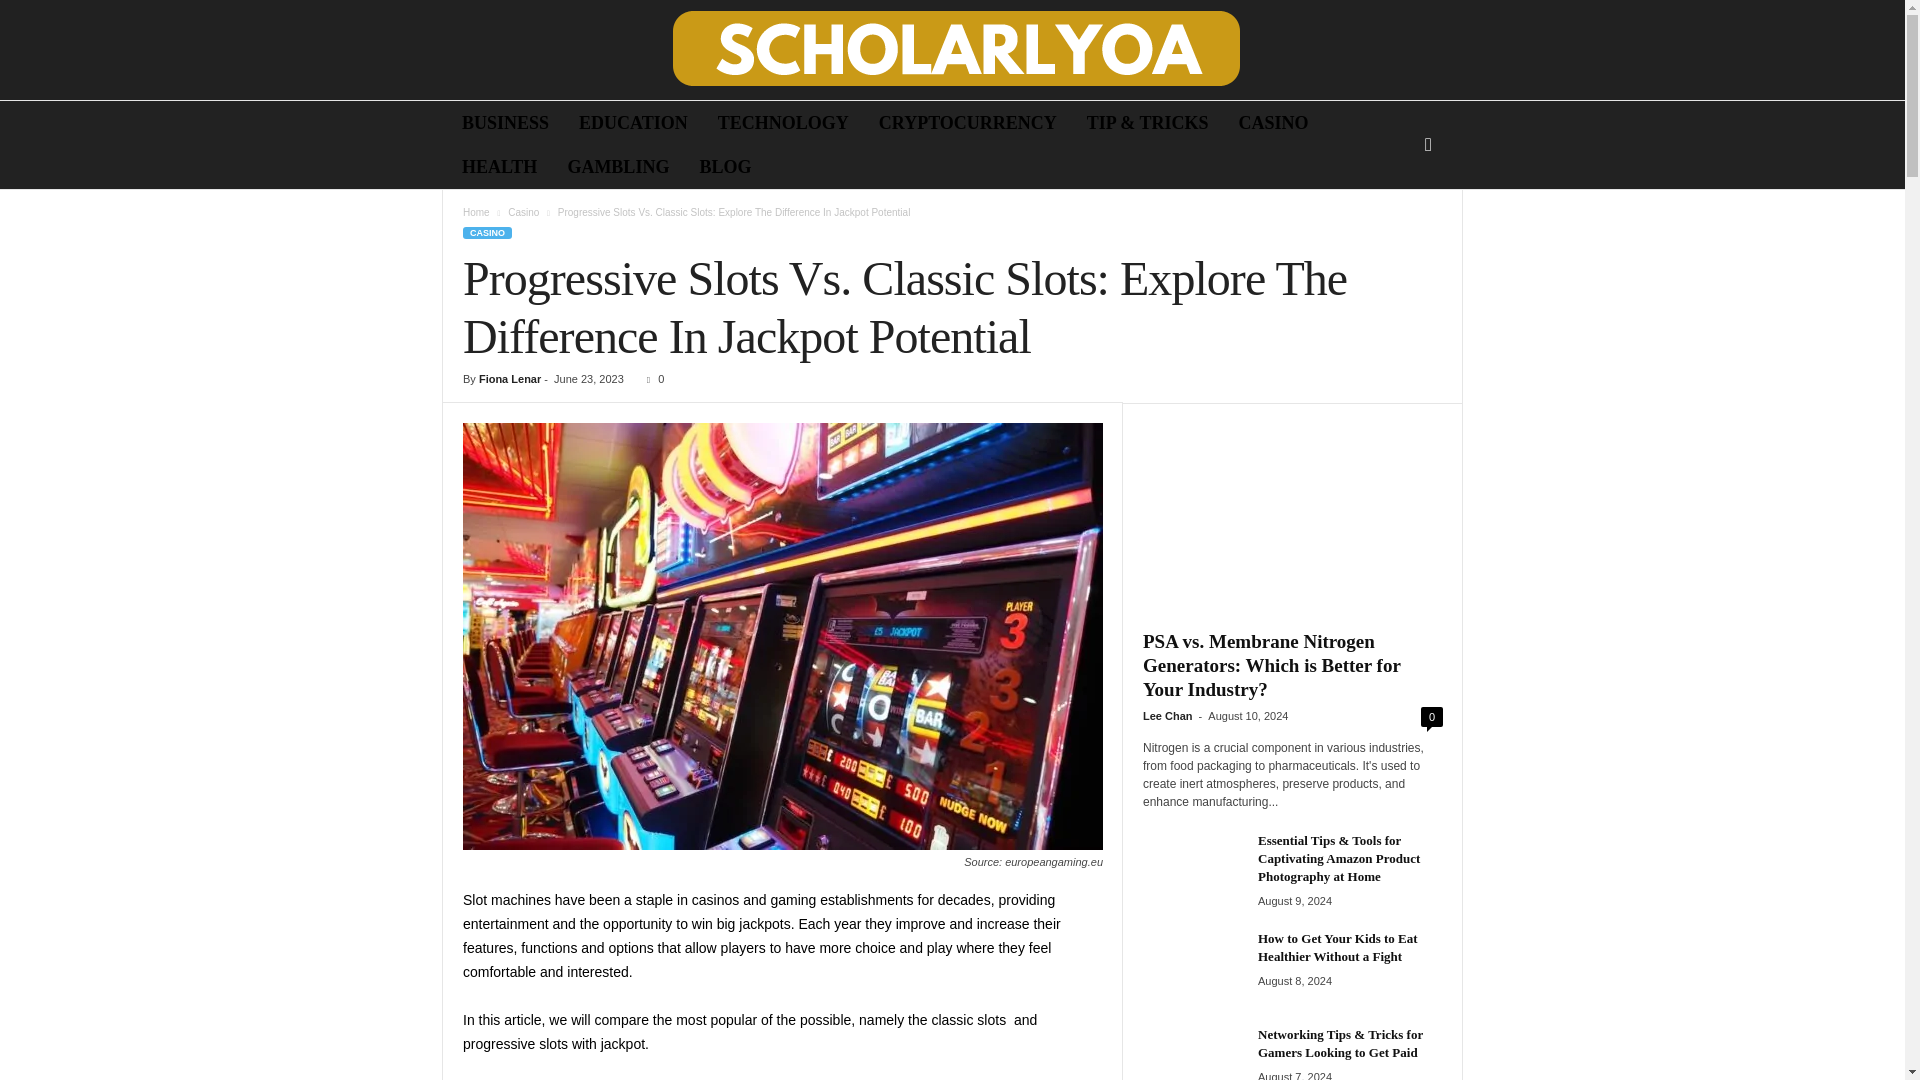 The width and height of the screenshot is (1920, 1080). I want to click on BUSINESS, so click(506, 122).